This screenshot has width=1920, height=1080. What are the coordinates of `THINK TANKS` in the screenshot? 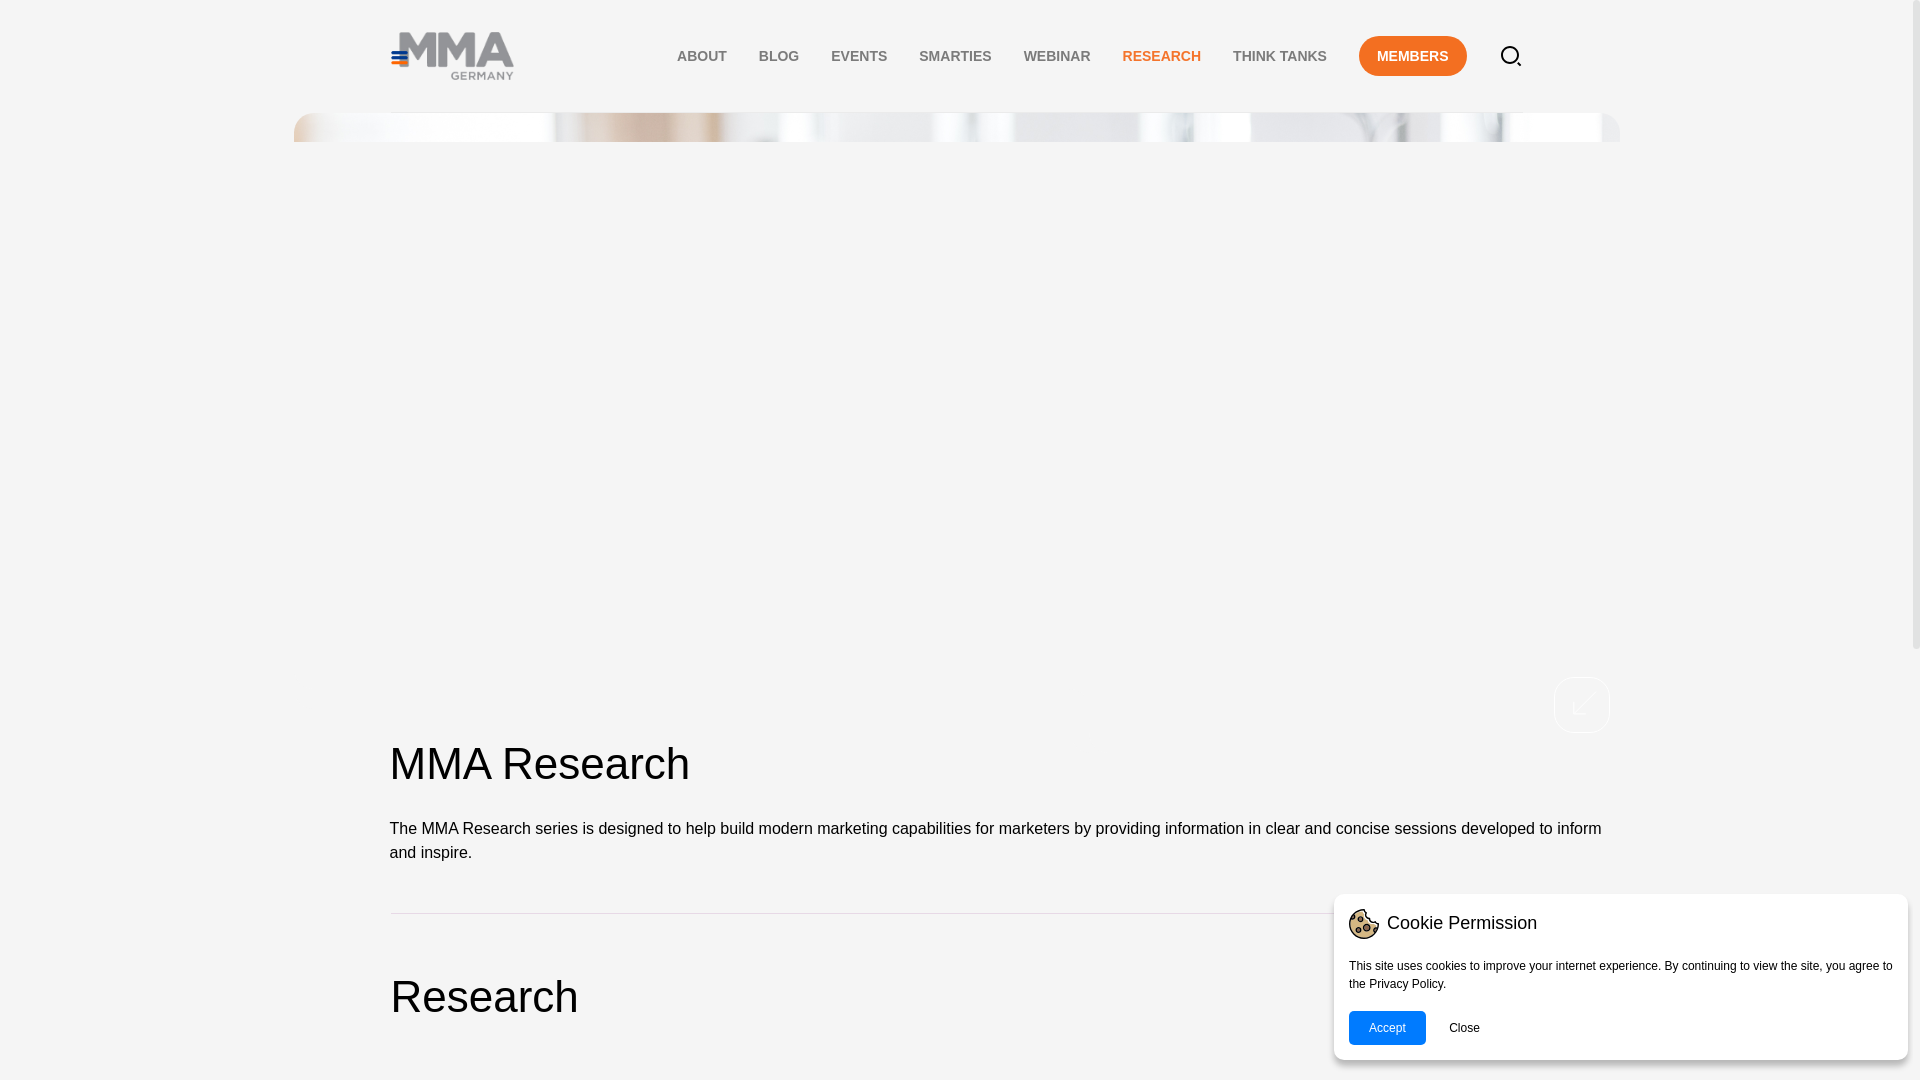 It's located at (1279, 56).